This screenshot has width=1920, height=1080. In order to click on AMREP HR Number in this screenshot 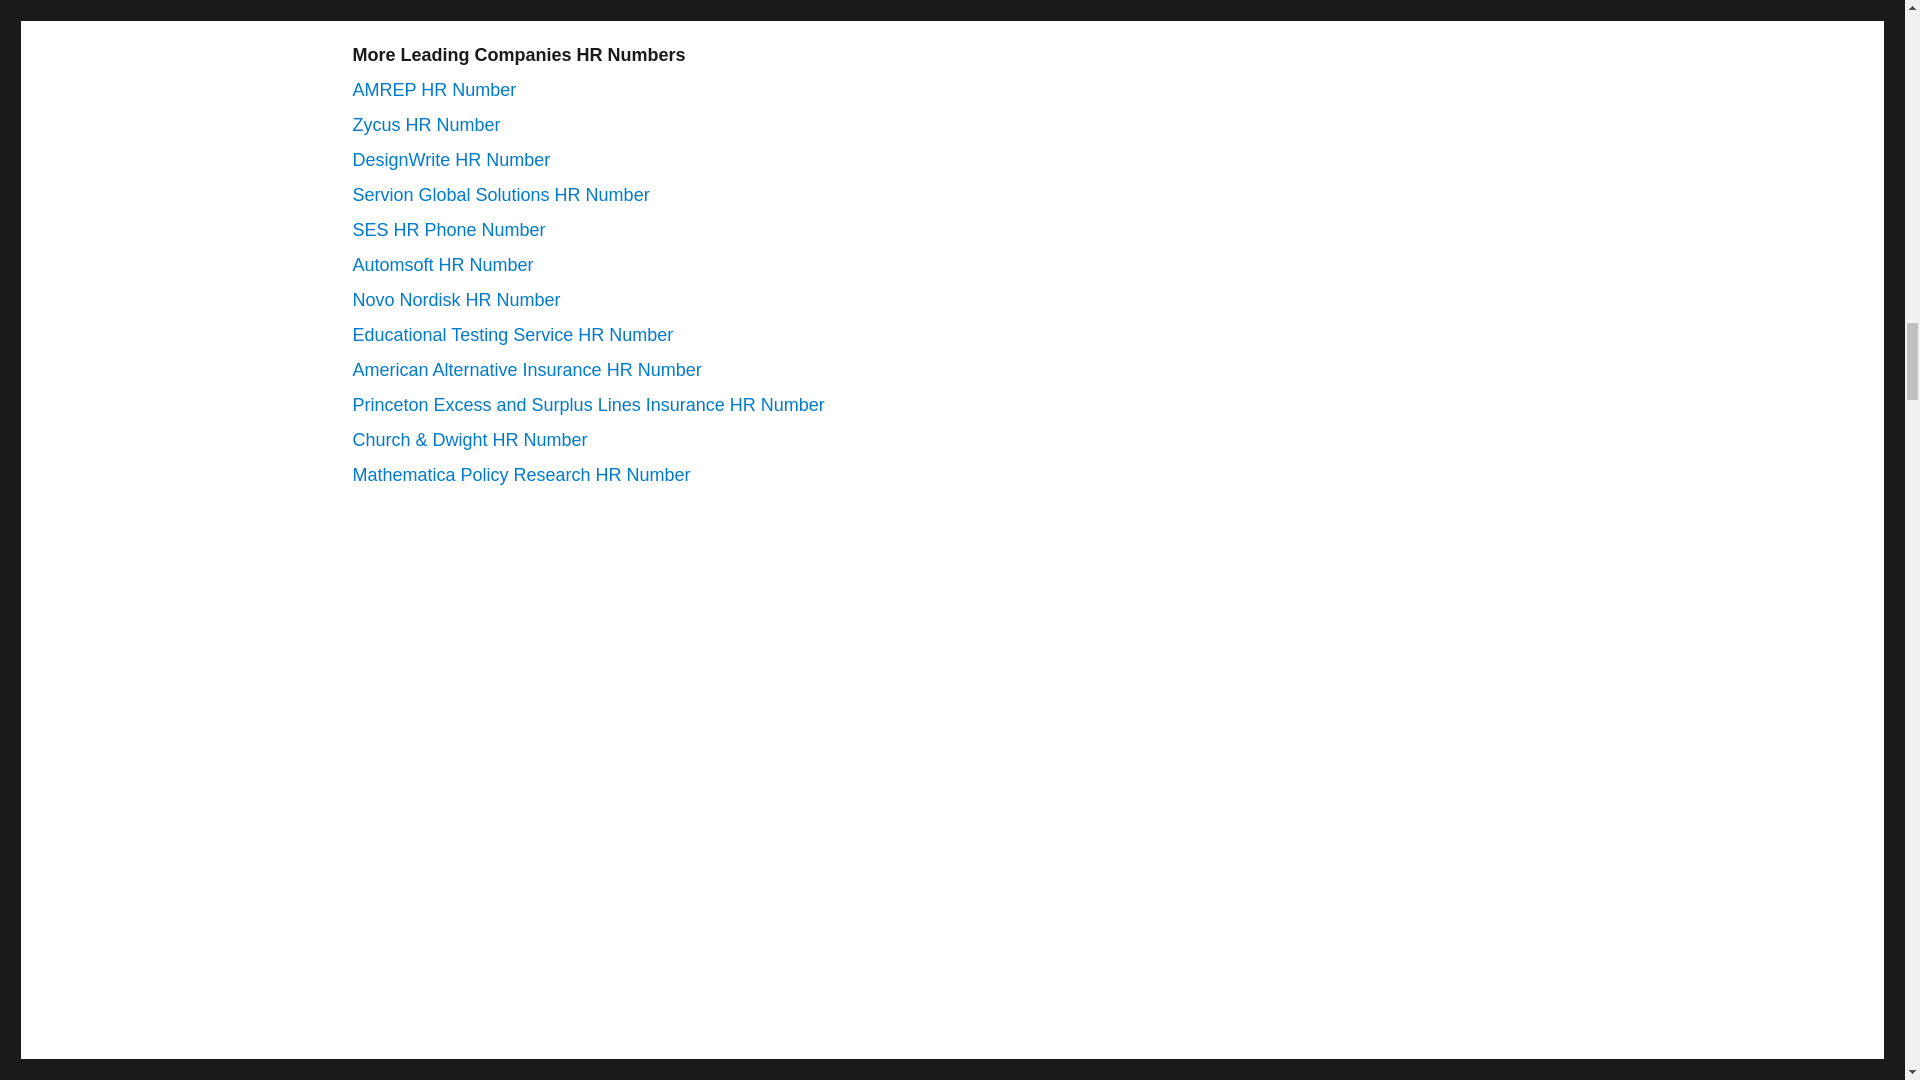, I will do `click(434, 90)`.